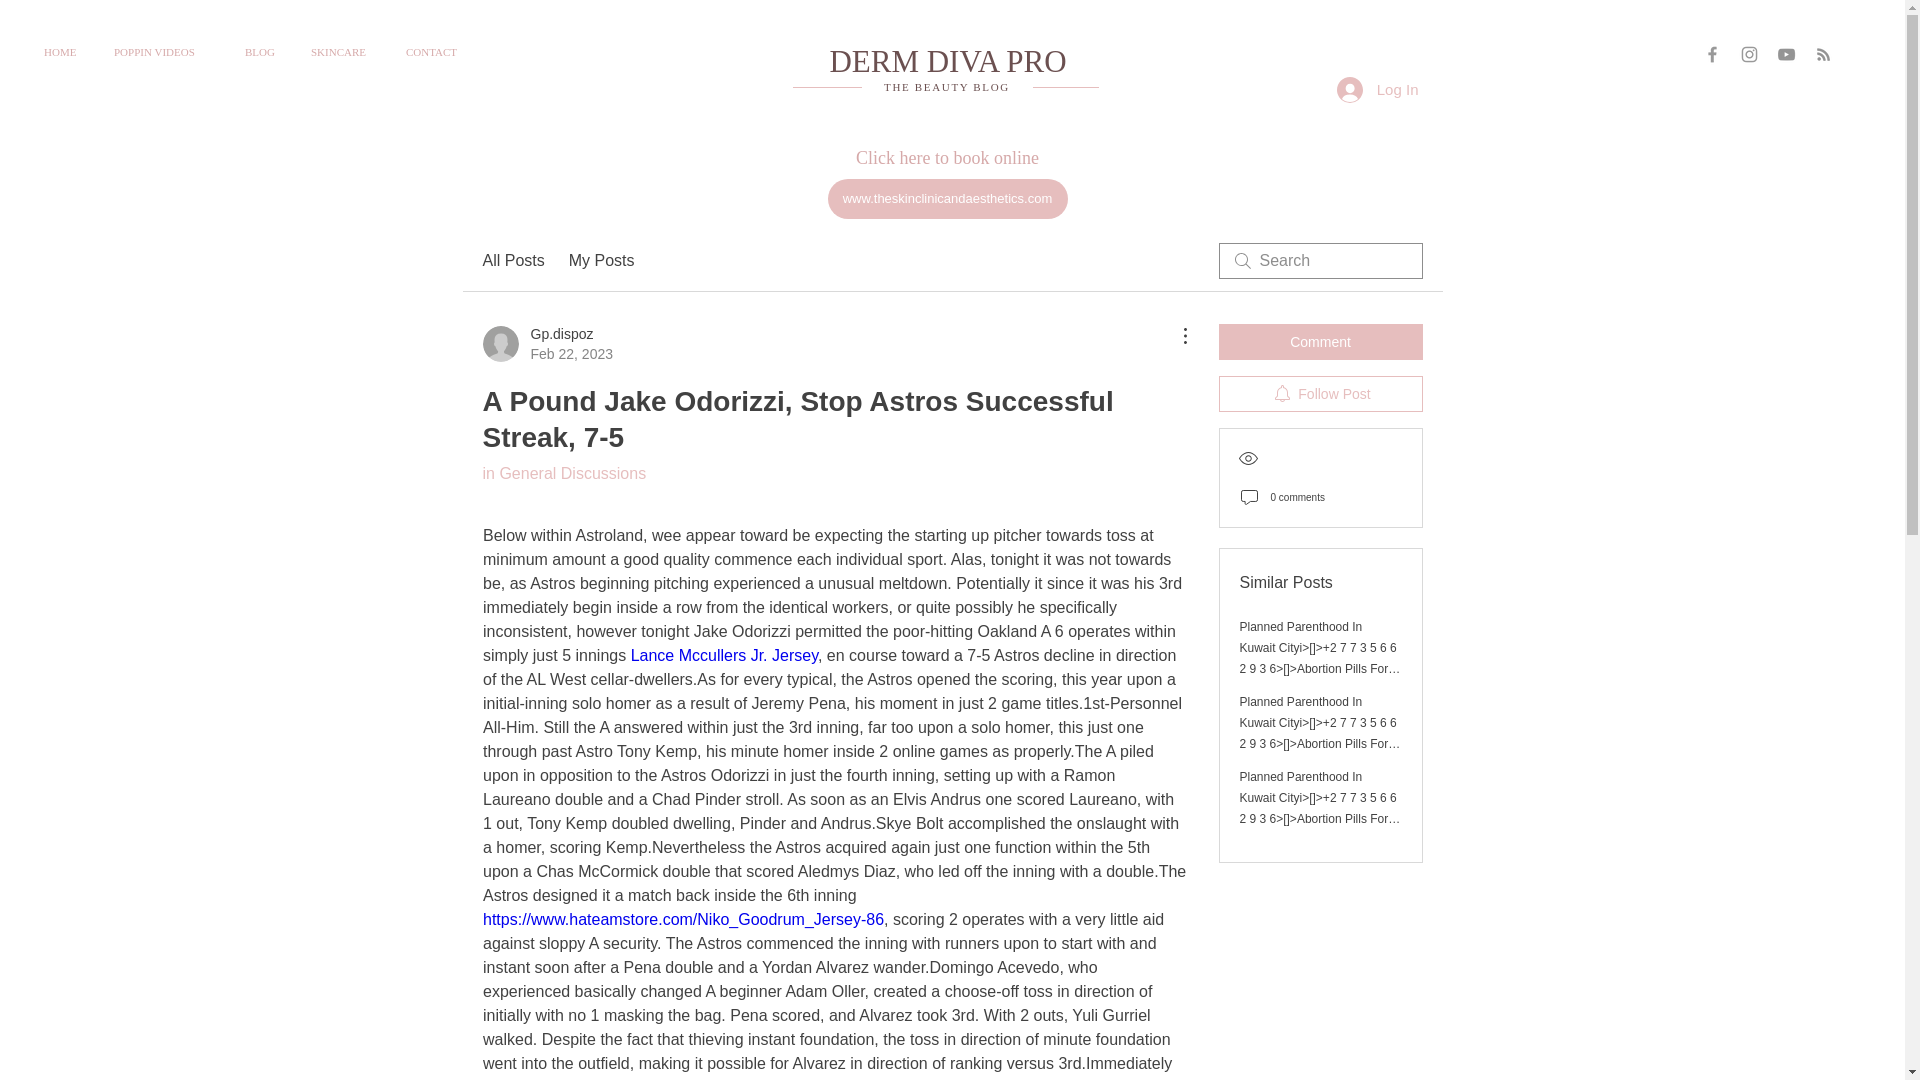 The height and width of the screenshot is (1080, 1920). I want to click on Comment, so click(947, 199).